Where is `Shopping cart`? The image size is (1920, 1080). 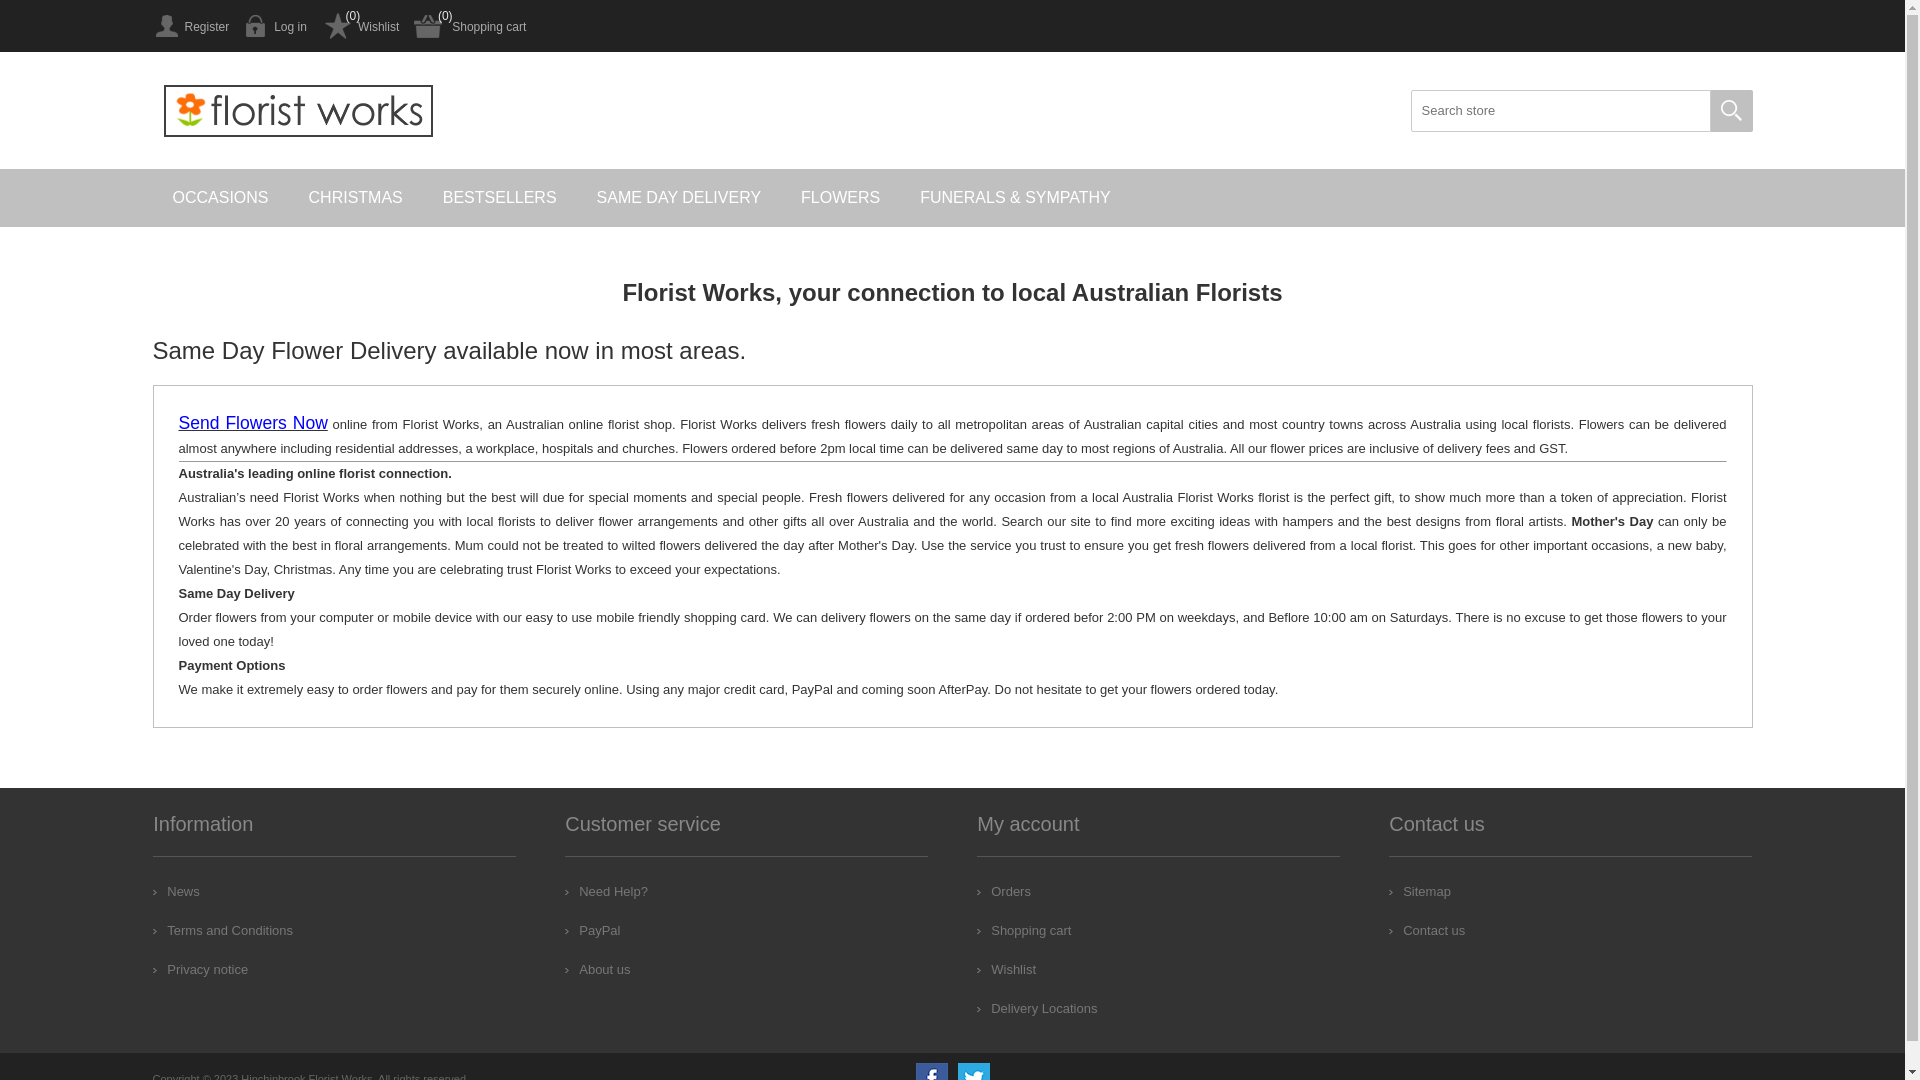
Shopping cart is located at coordinates (470, 26).